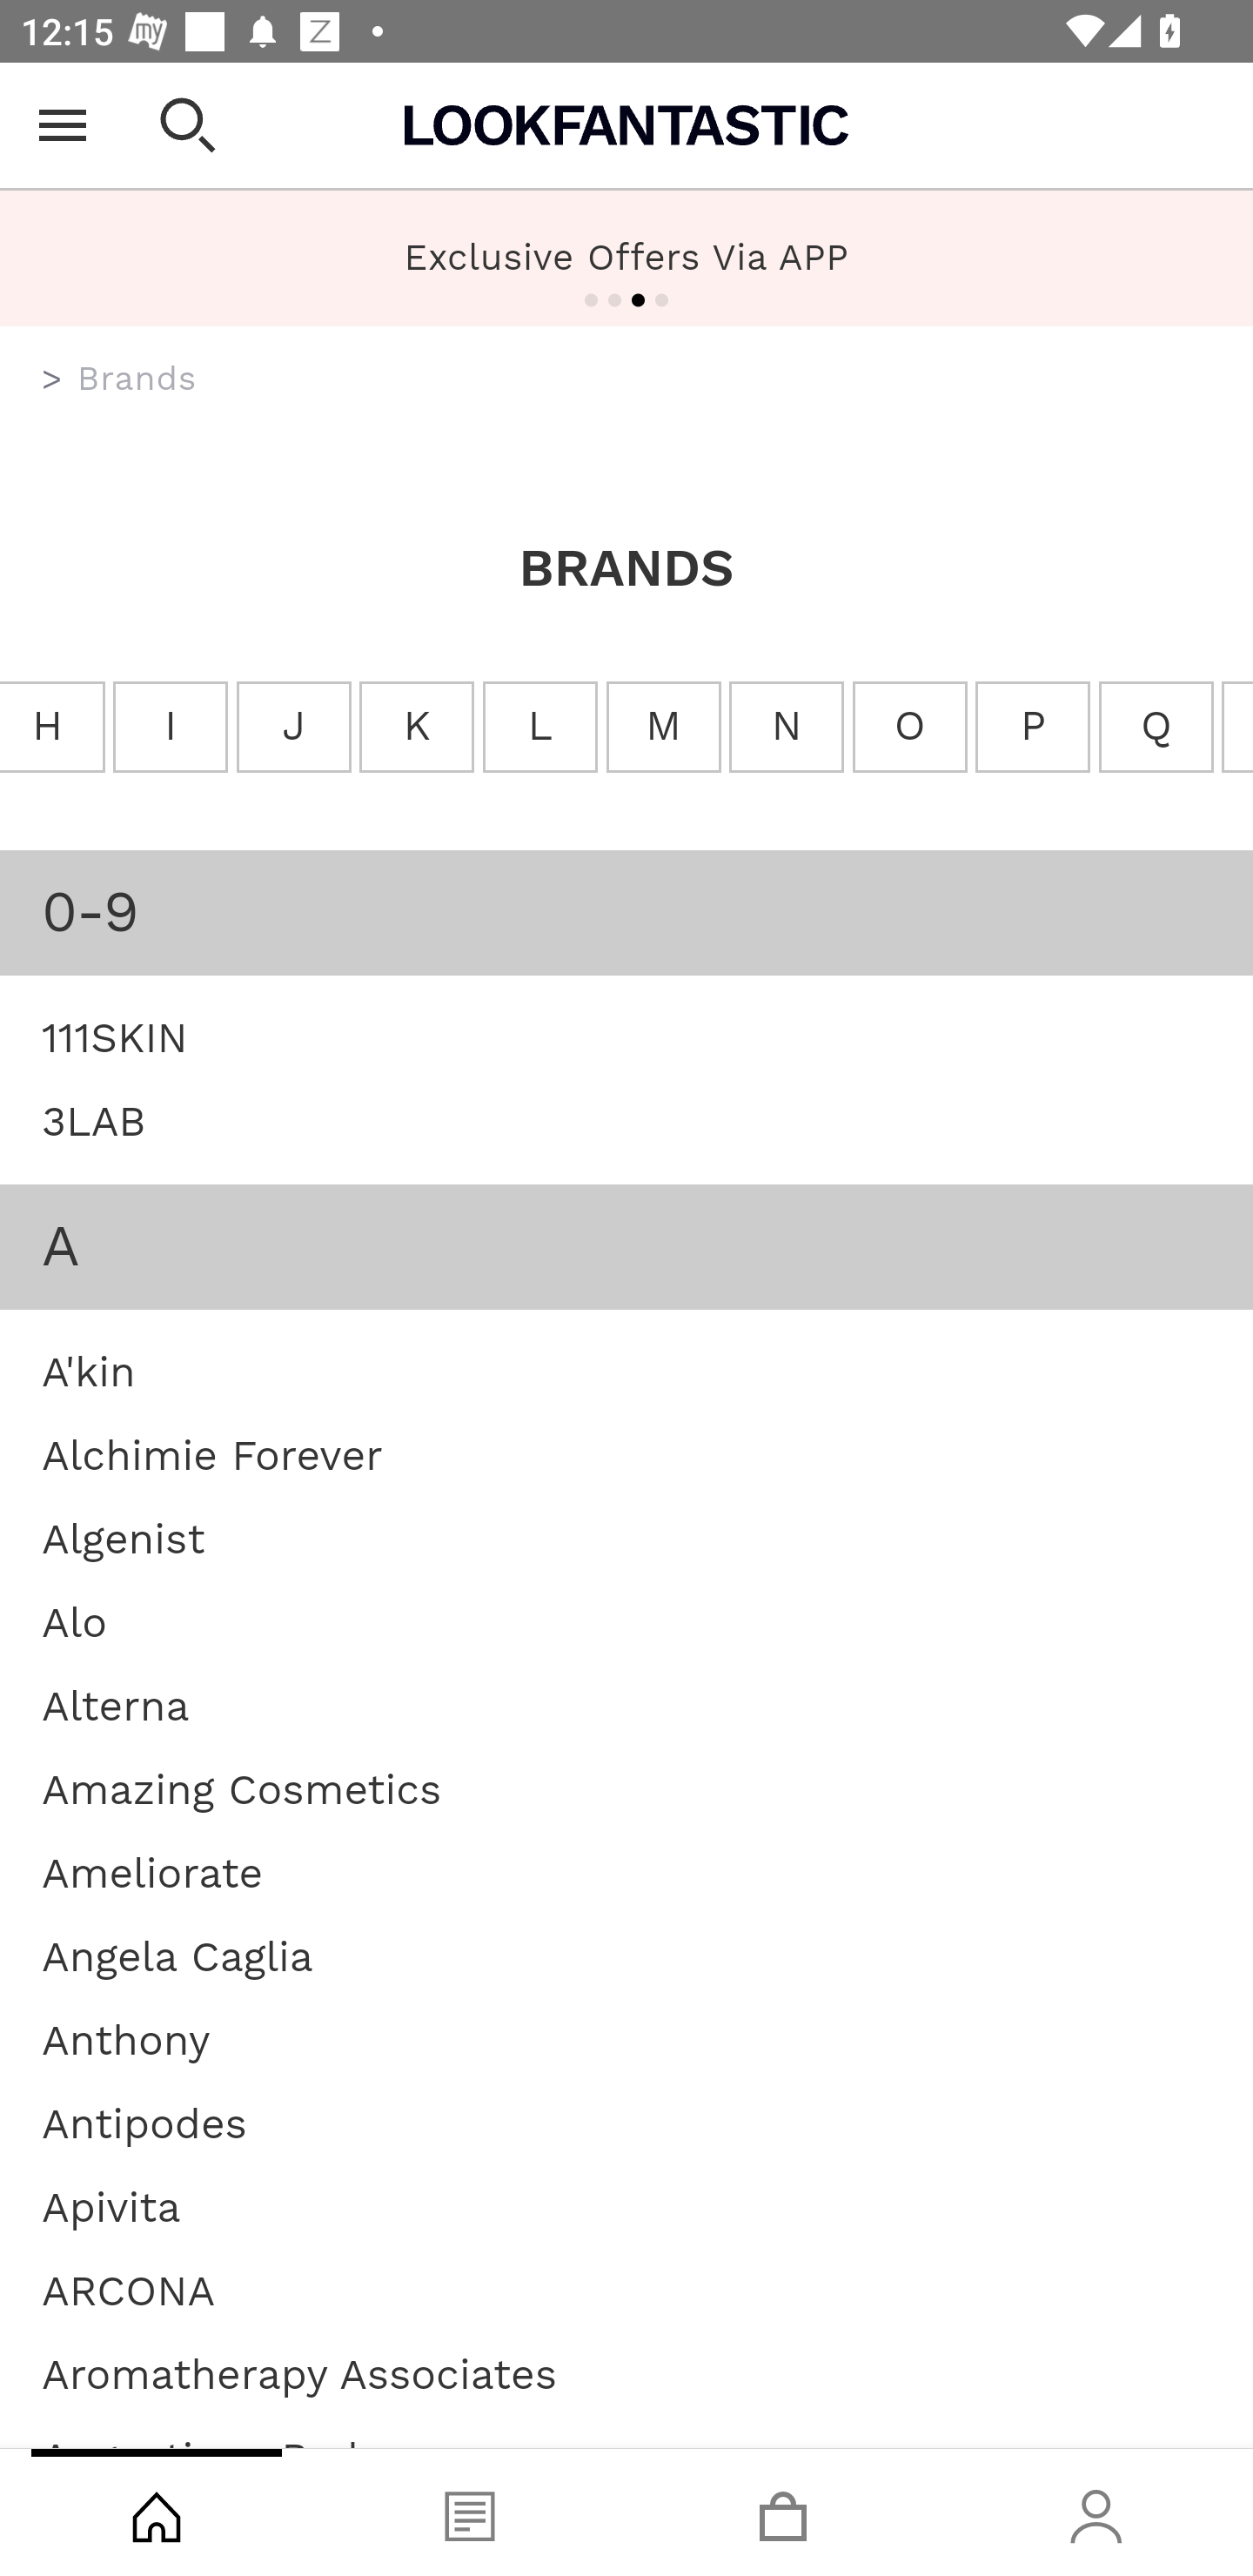 The width and height of the screenshot is (1253, 2576). What do you see at coordinates (124, 1537) in the screenshot?
I see `Algenist` at bounding box center [124, 1537].